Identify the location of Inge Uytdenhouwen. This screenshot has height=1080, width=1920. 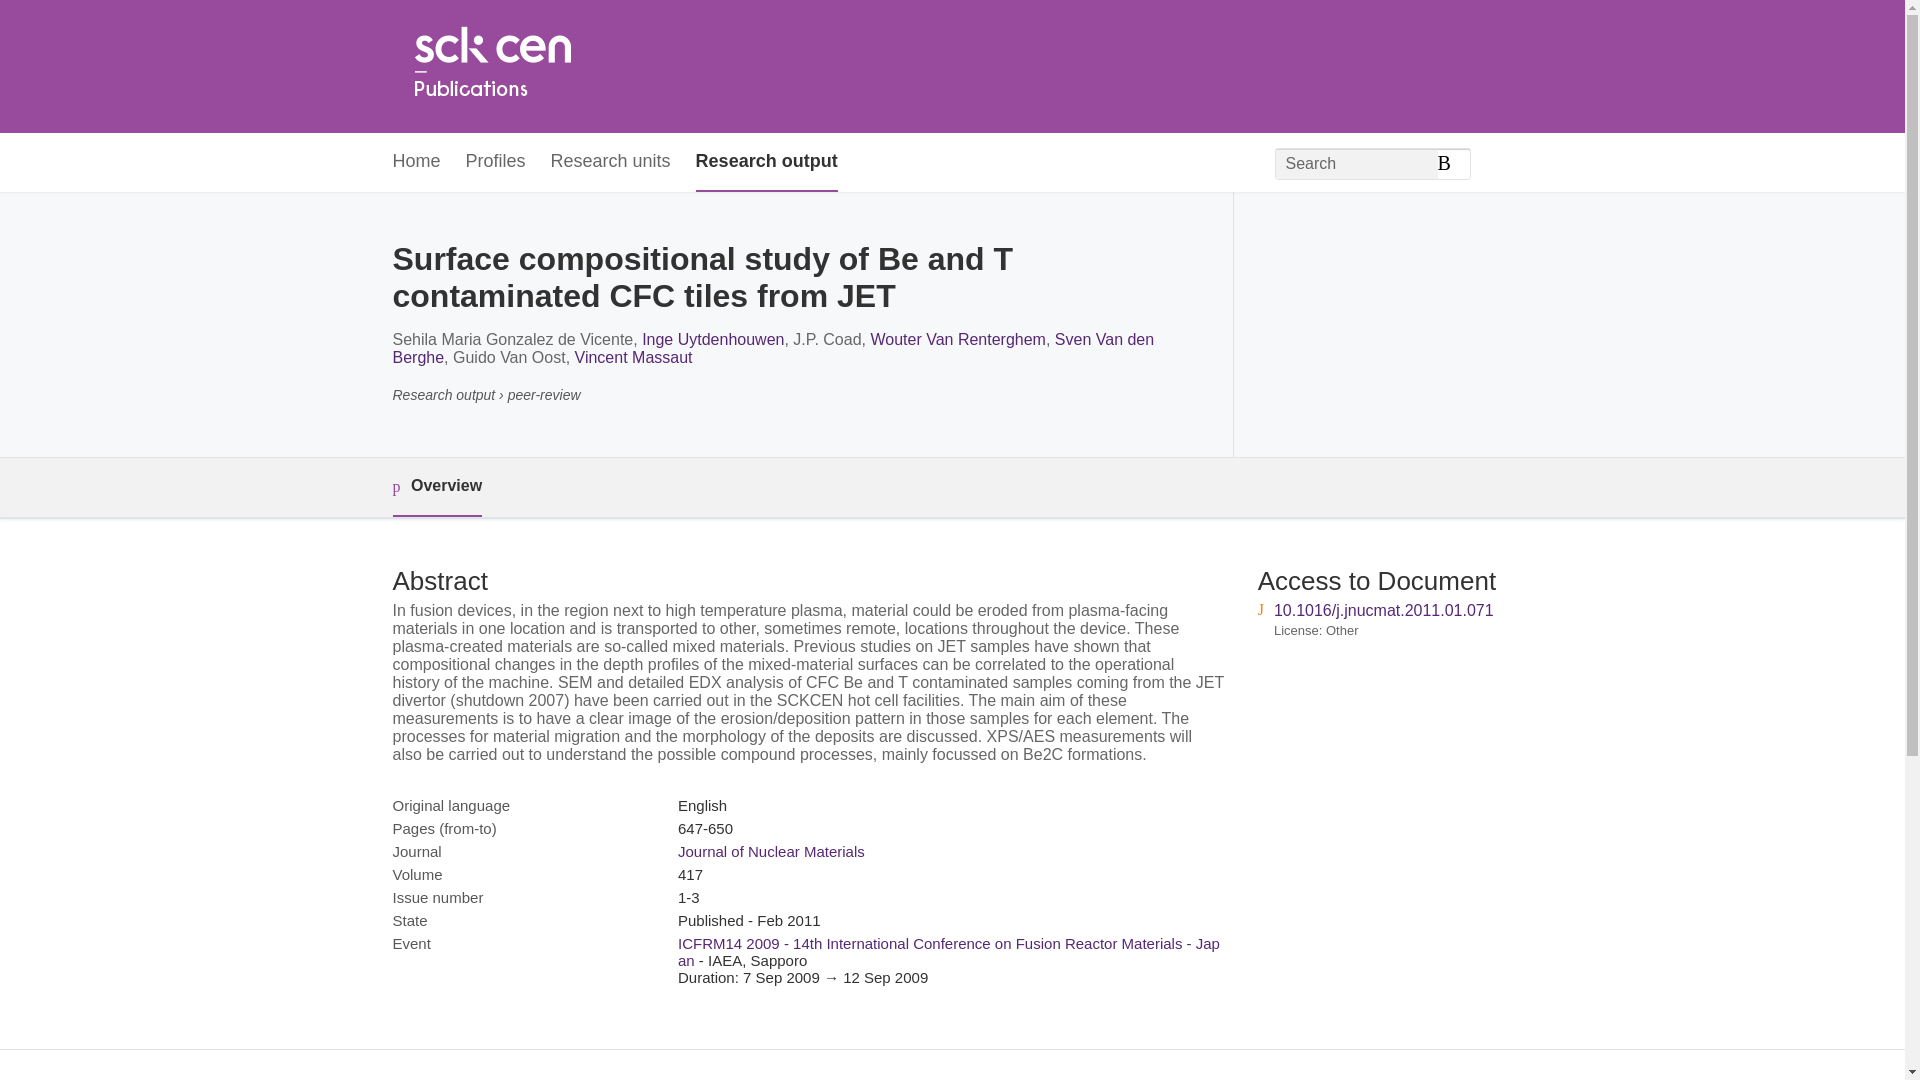
(712, 338).